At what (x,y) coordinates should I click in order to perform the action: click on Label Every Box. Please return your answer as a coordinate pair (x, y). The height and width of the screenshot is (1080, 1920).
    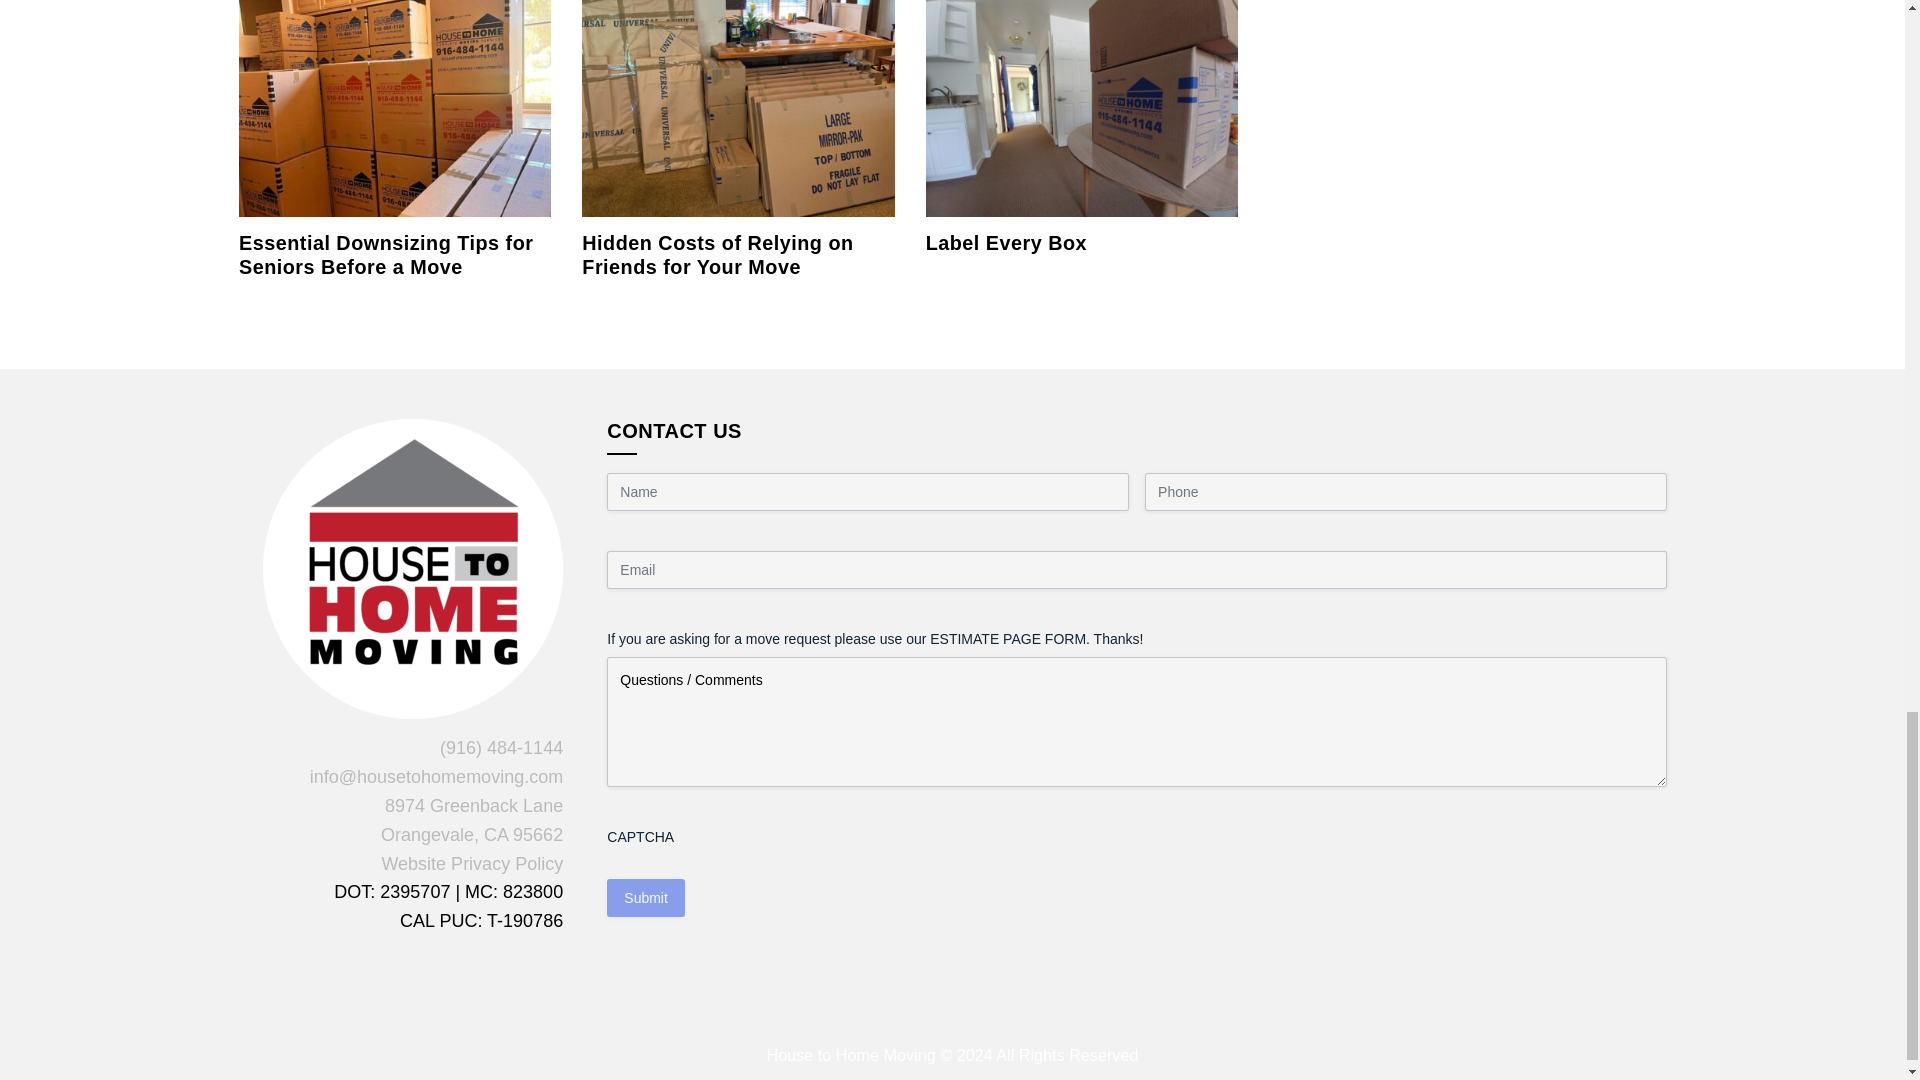
    Looking at the image, I should click on (1006, 242).